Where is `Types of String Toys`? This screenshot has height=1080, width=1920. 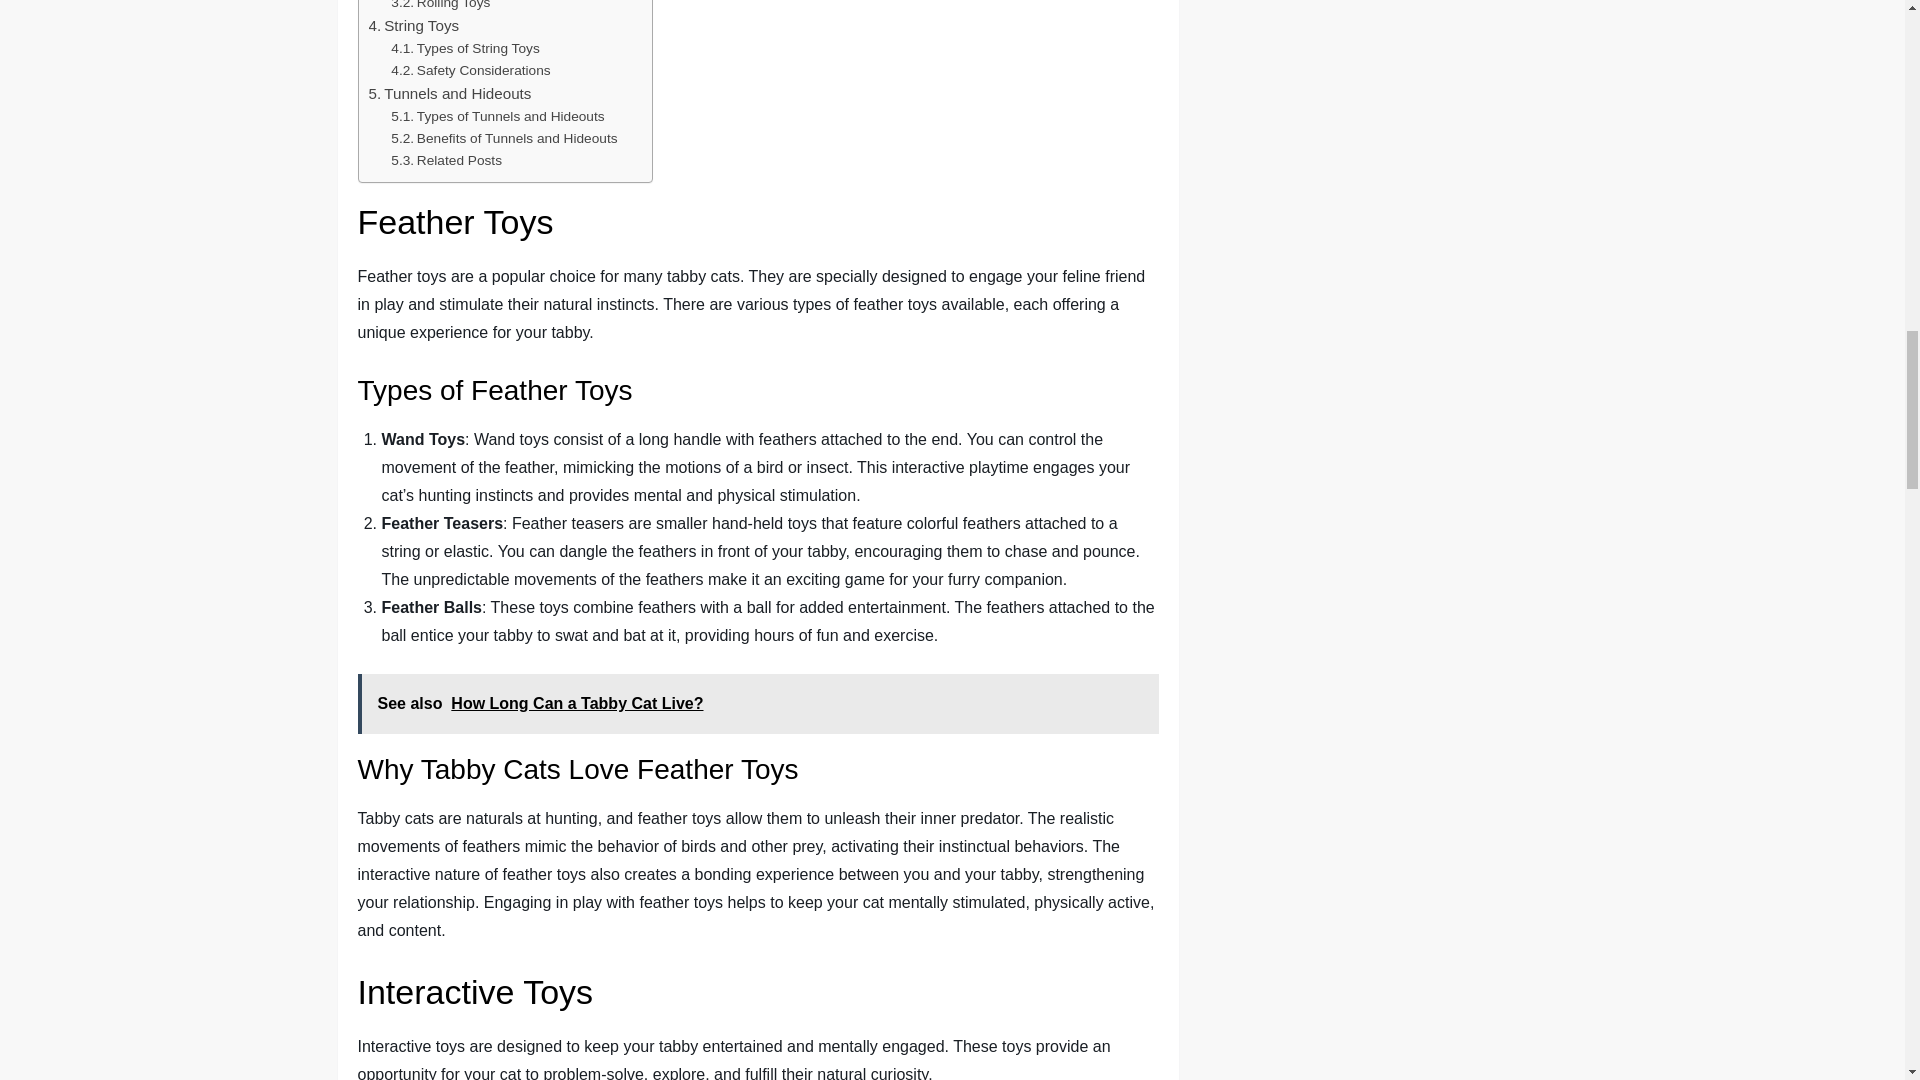
Types of String Toys is located at coordinates (465, 48).